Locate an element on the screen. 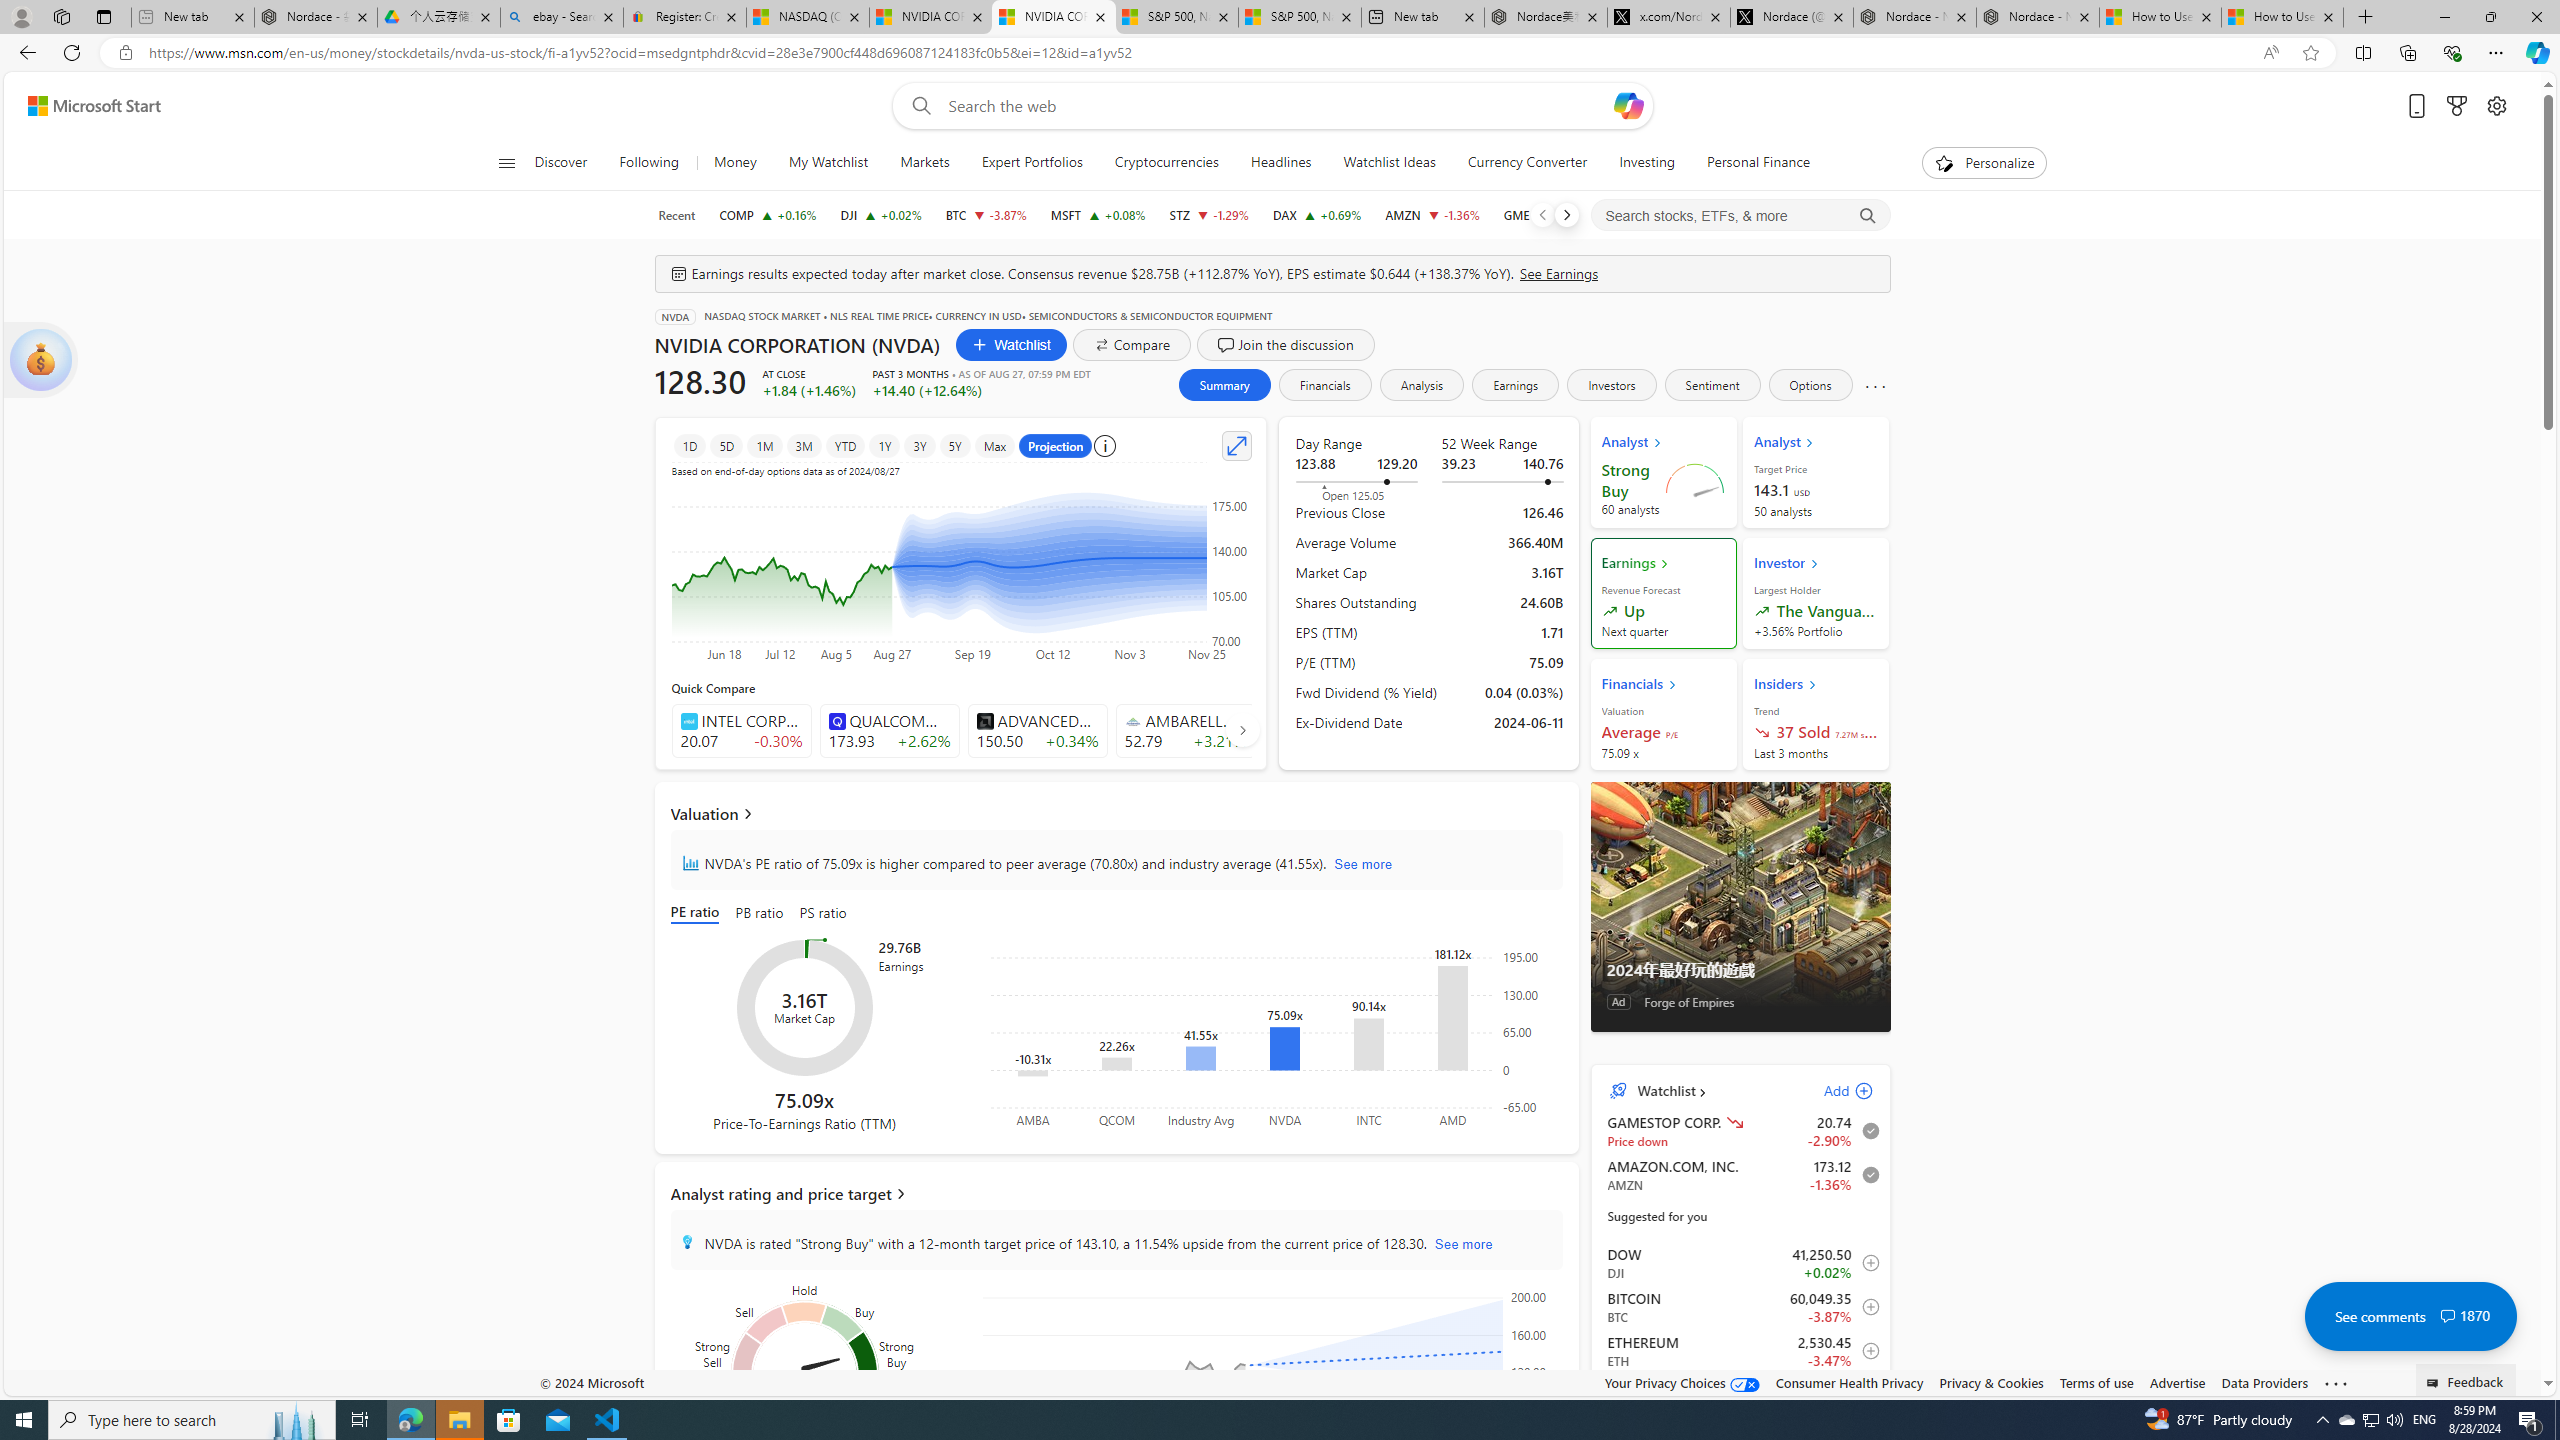 The width and height of the screenshot is (2560, 1440). Markets is located at coordinates (924, 163).